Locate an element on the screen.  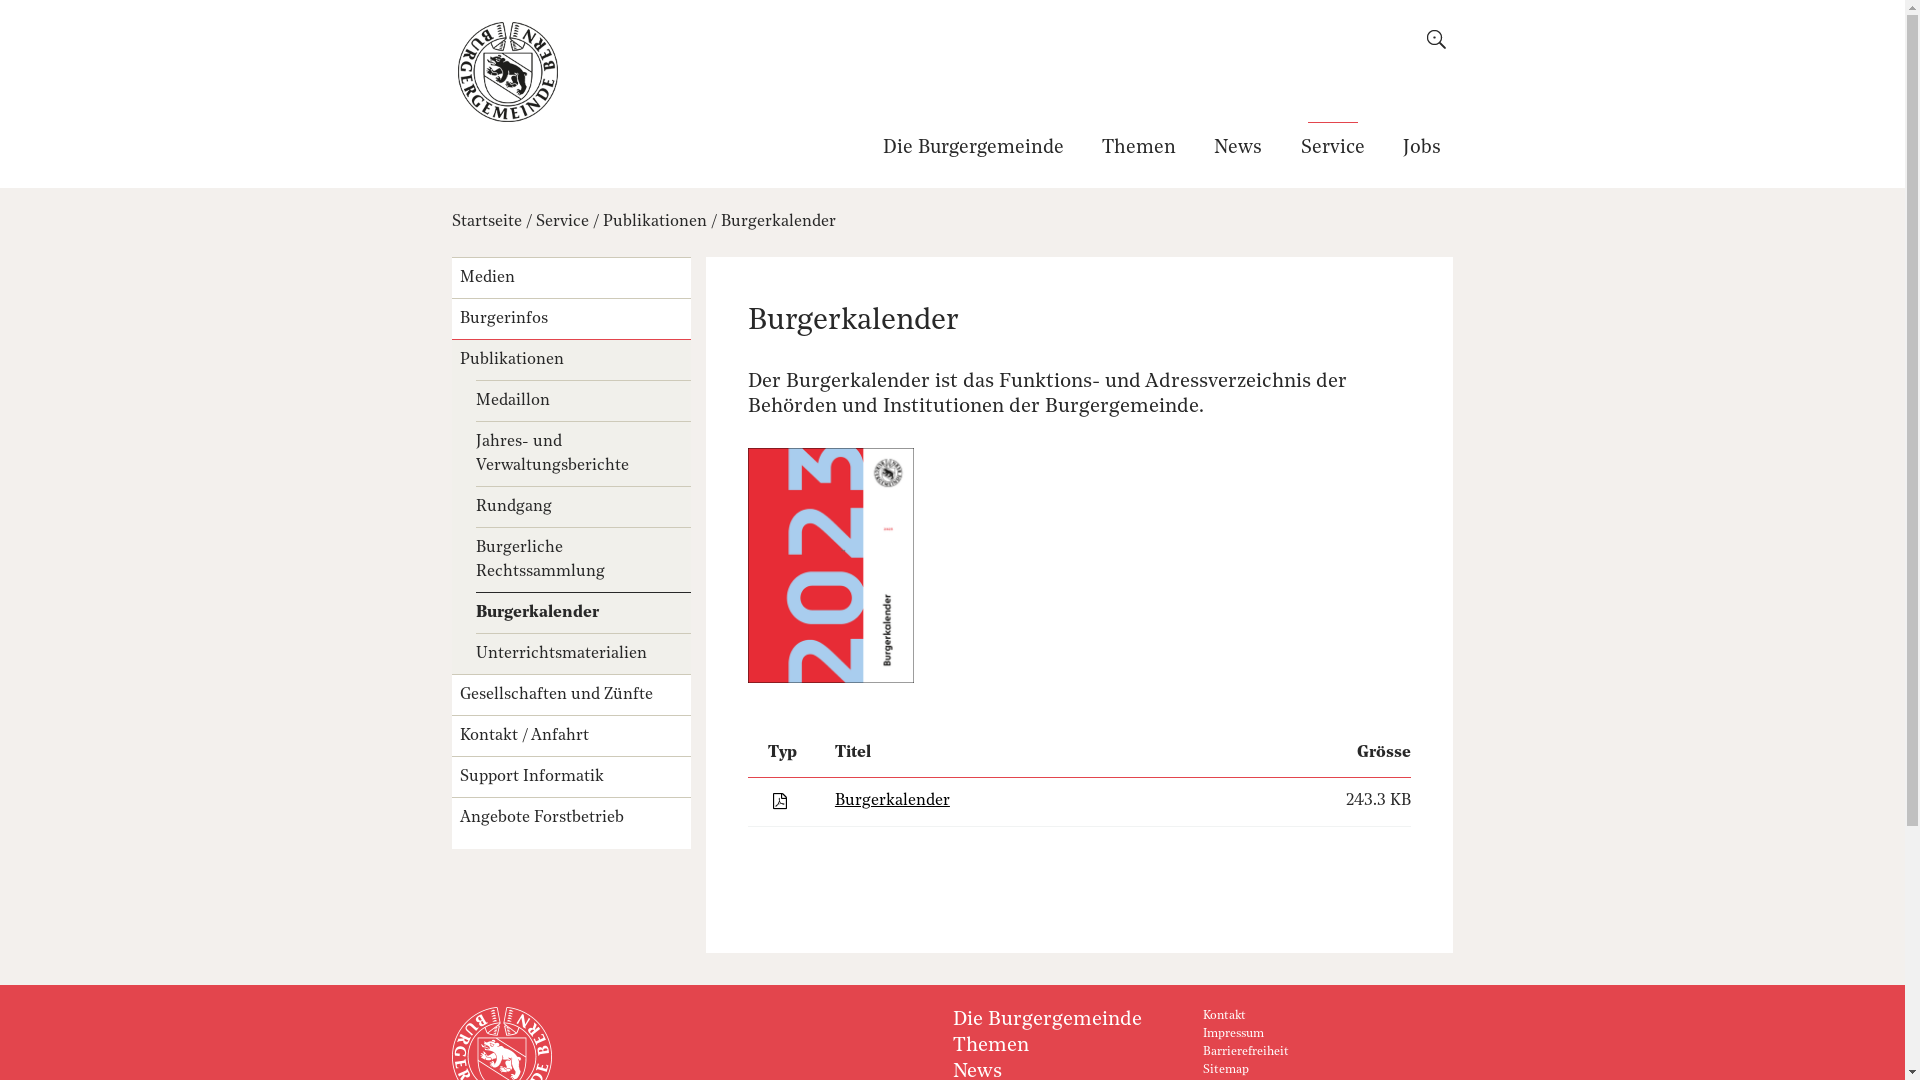
Rundgang is located at coordinates (583, 506).